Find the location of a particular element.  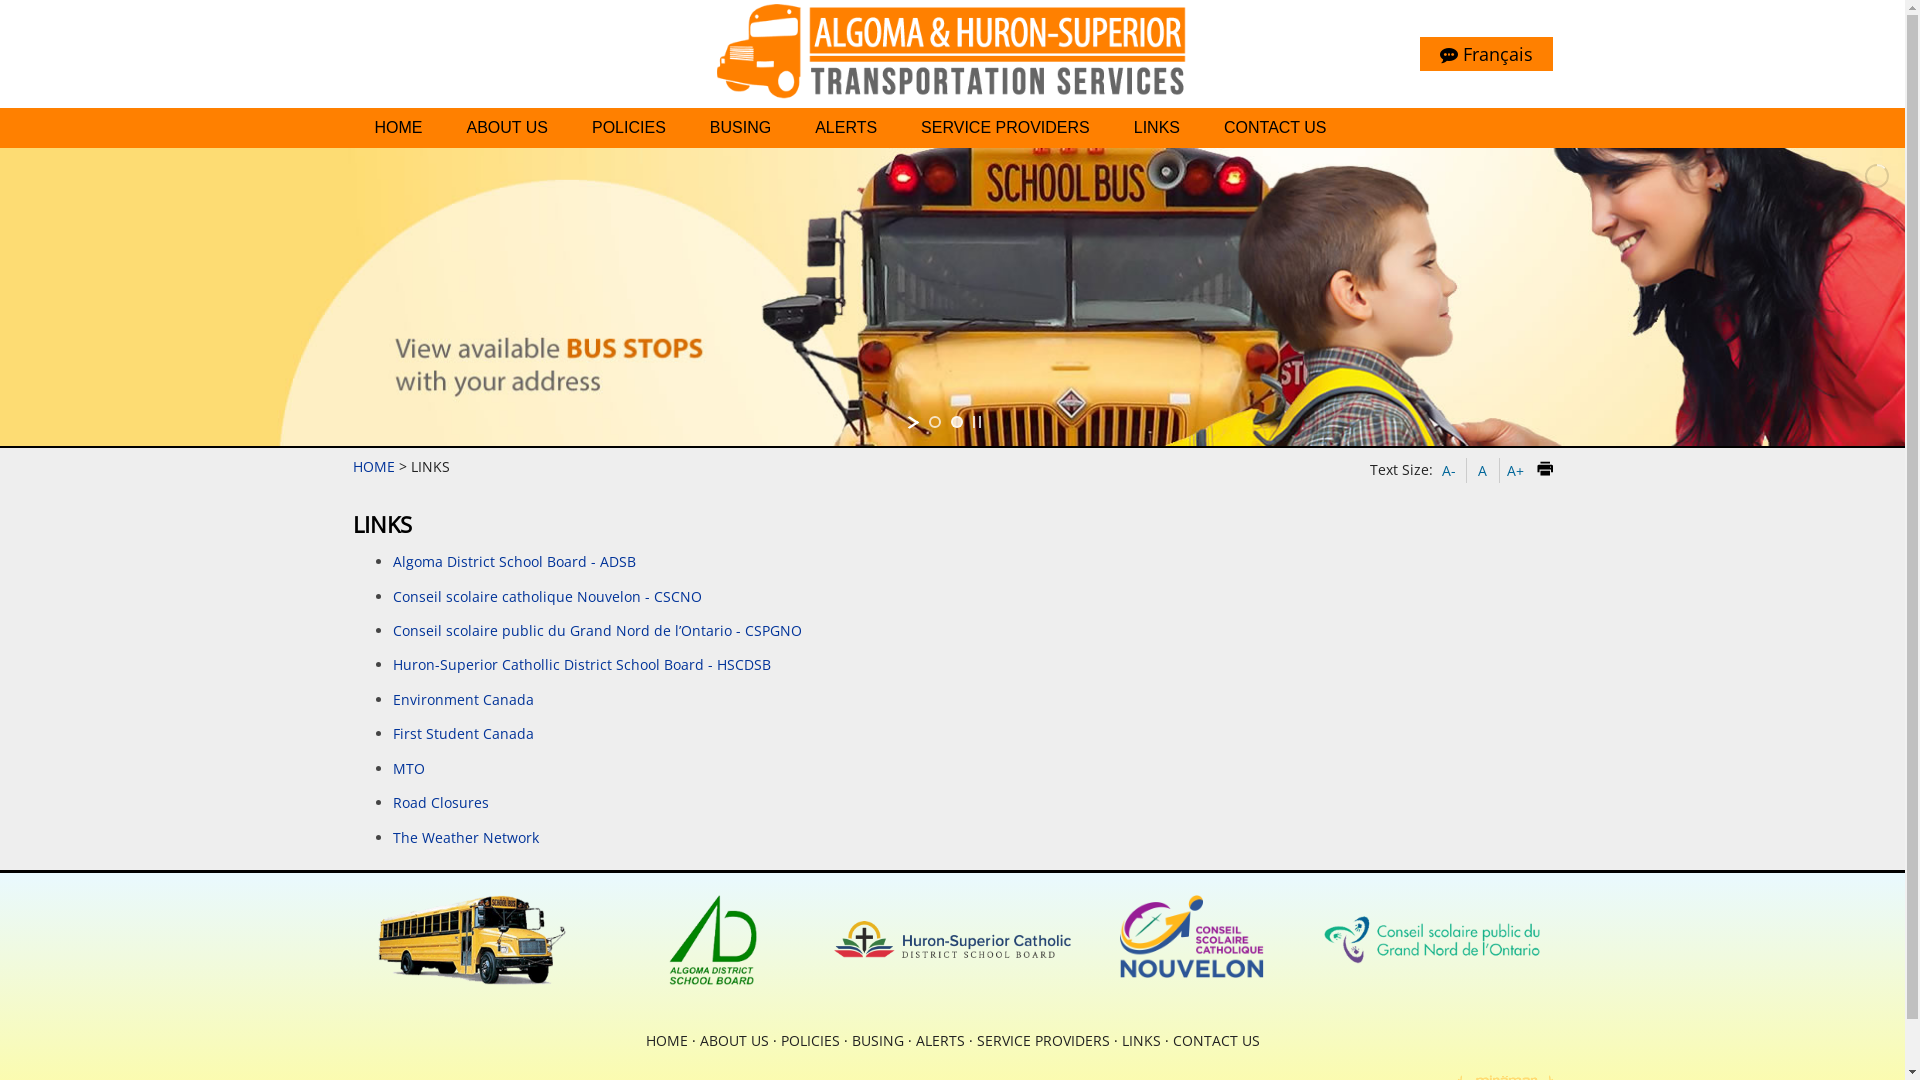

ABOUT US is located at coordinates (734, 1040).